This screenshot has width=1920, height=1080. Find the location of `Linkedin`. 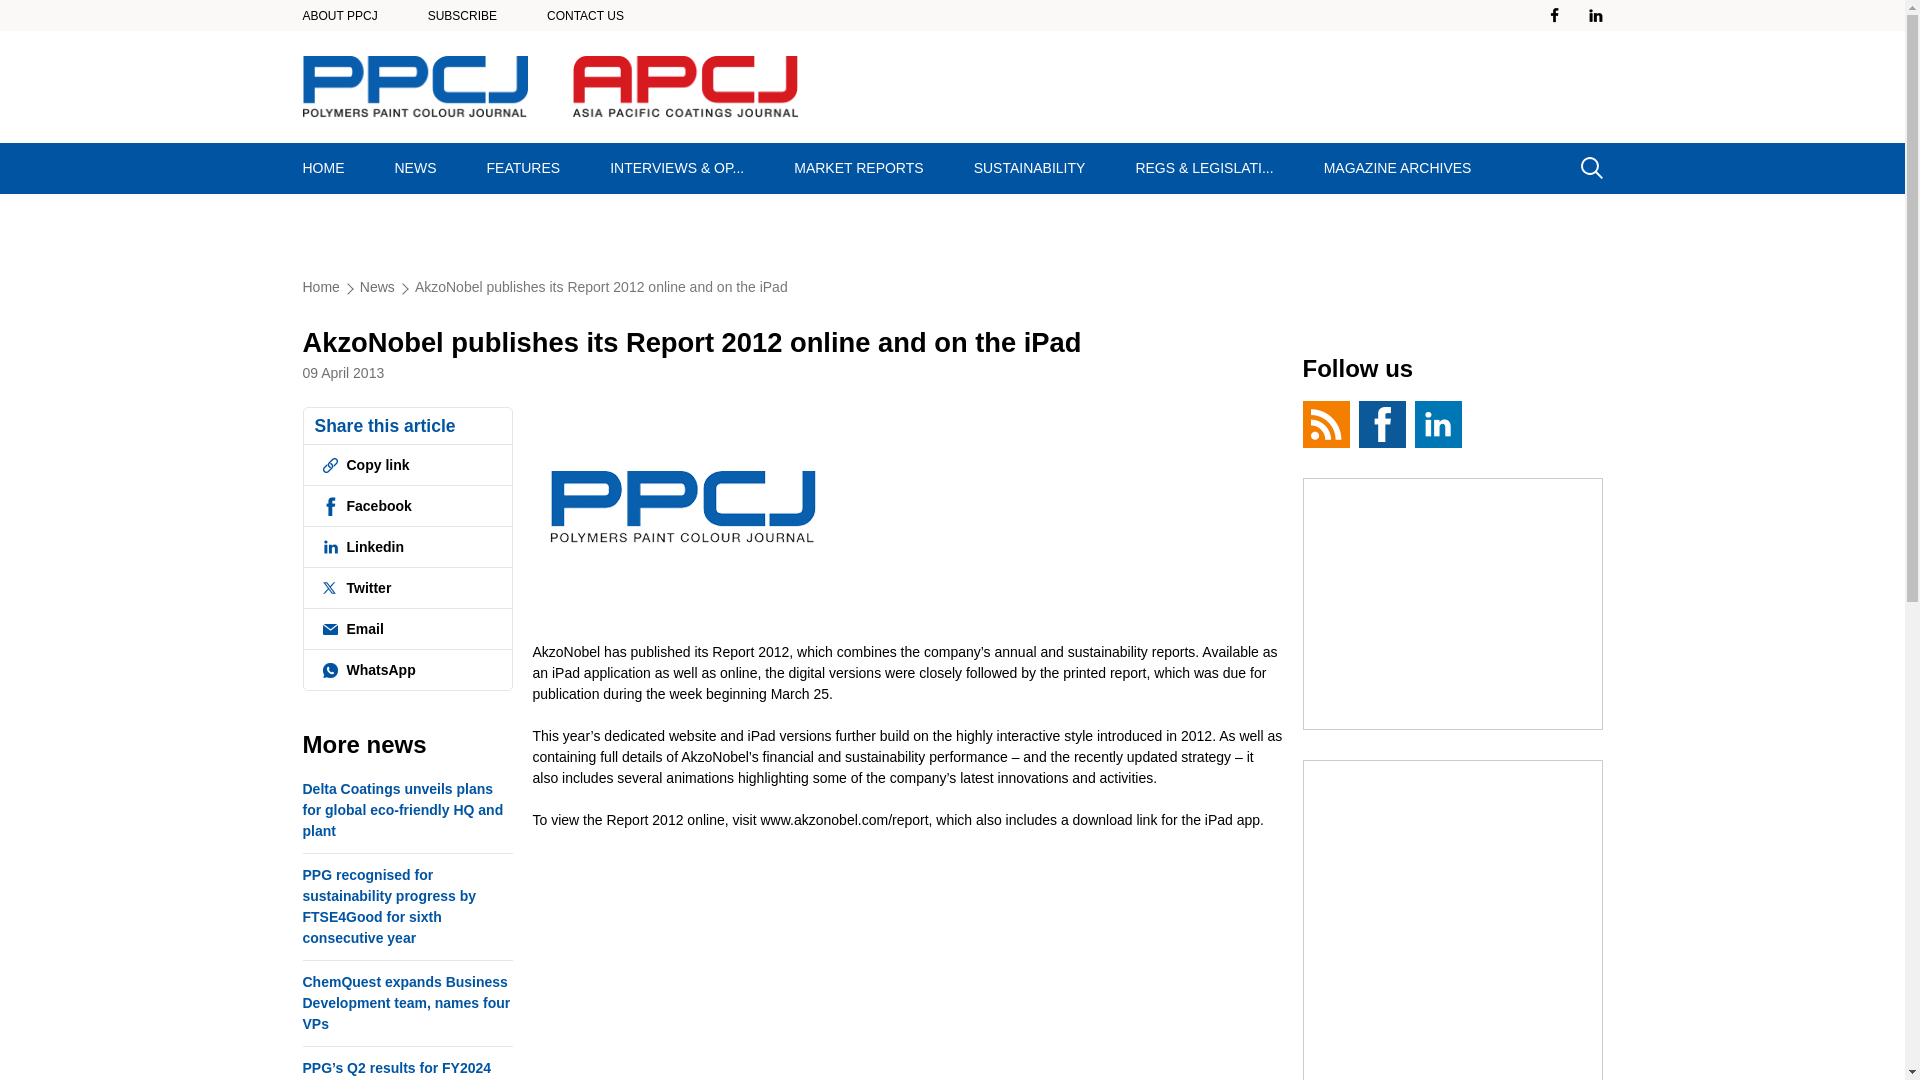

Linkedin is located at coordinates (406, 547).